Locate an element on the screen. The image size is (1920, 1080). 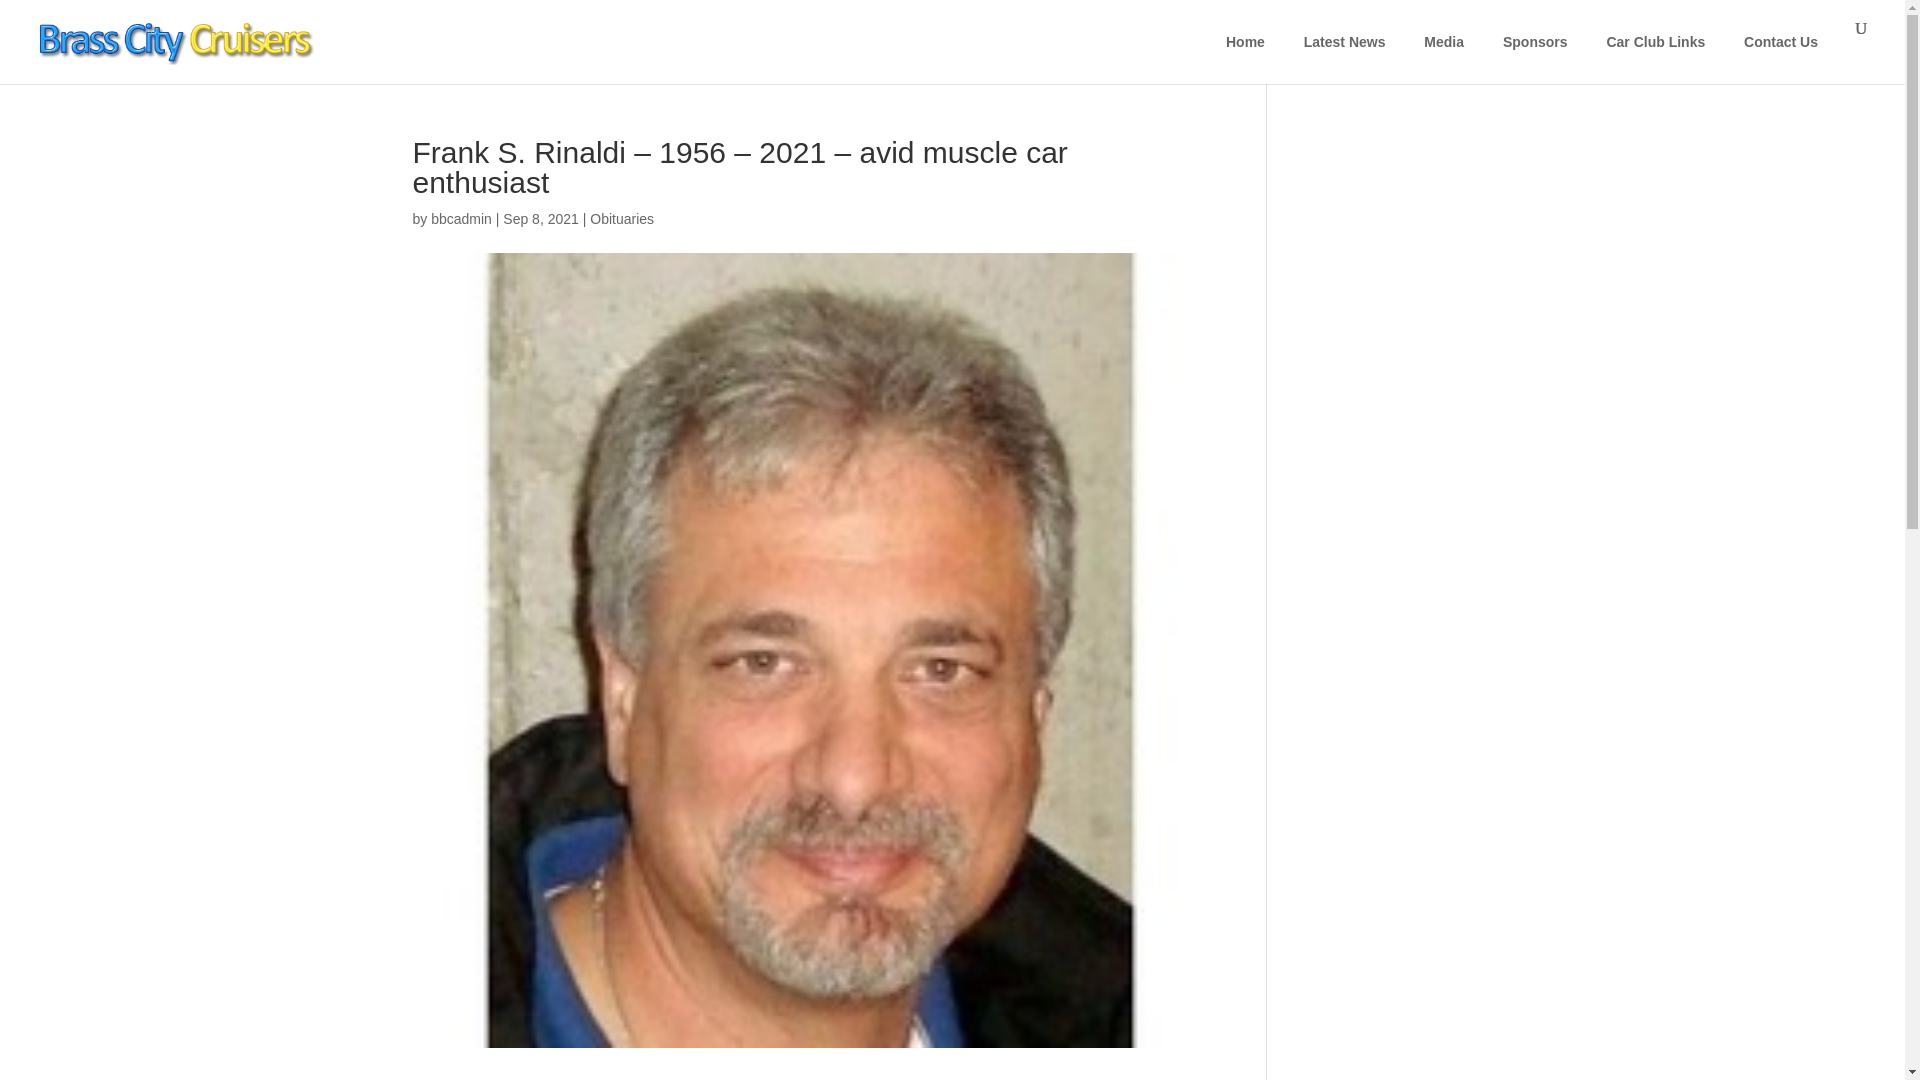
Latest News is located at coordinates (1344, 42).